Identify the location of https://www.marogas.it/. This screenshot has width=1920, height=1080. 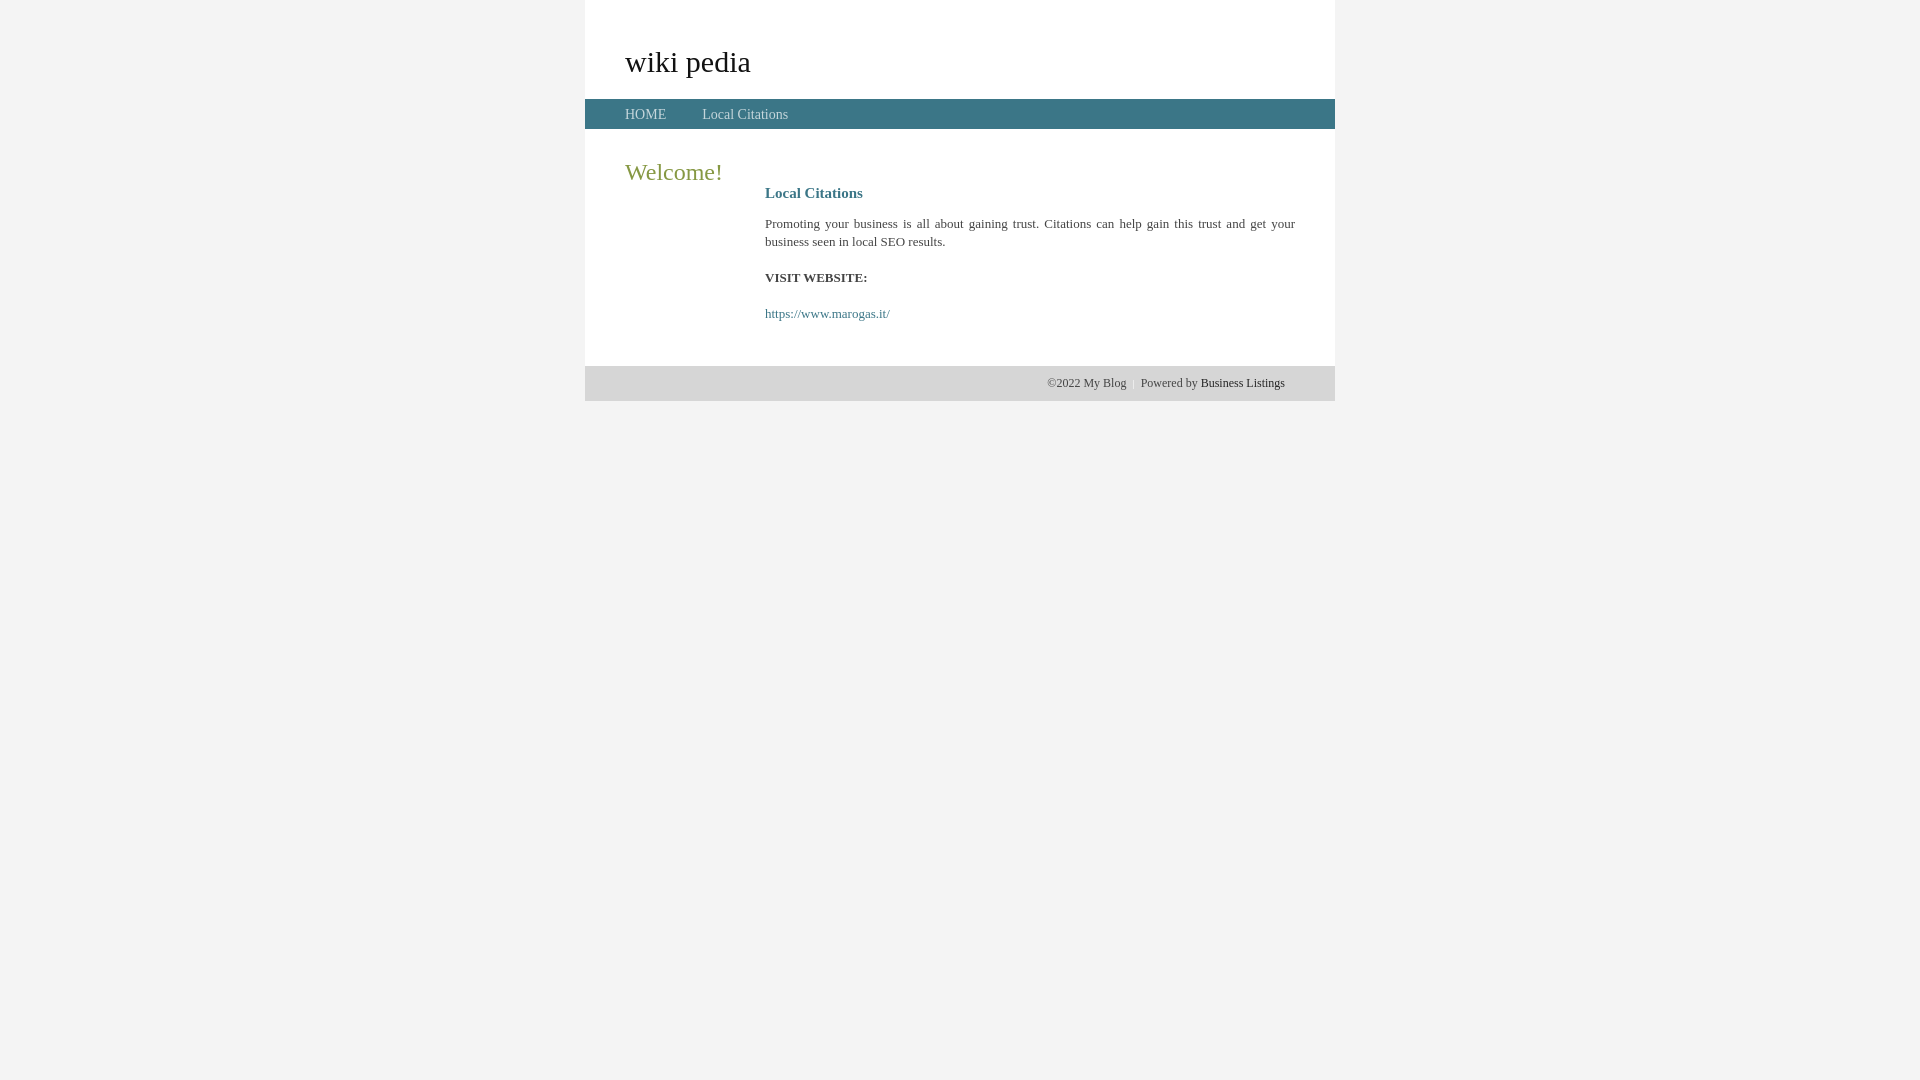
(828, 314).